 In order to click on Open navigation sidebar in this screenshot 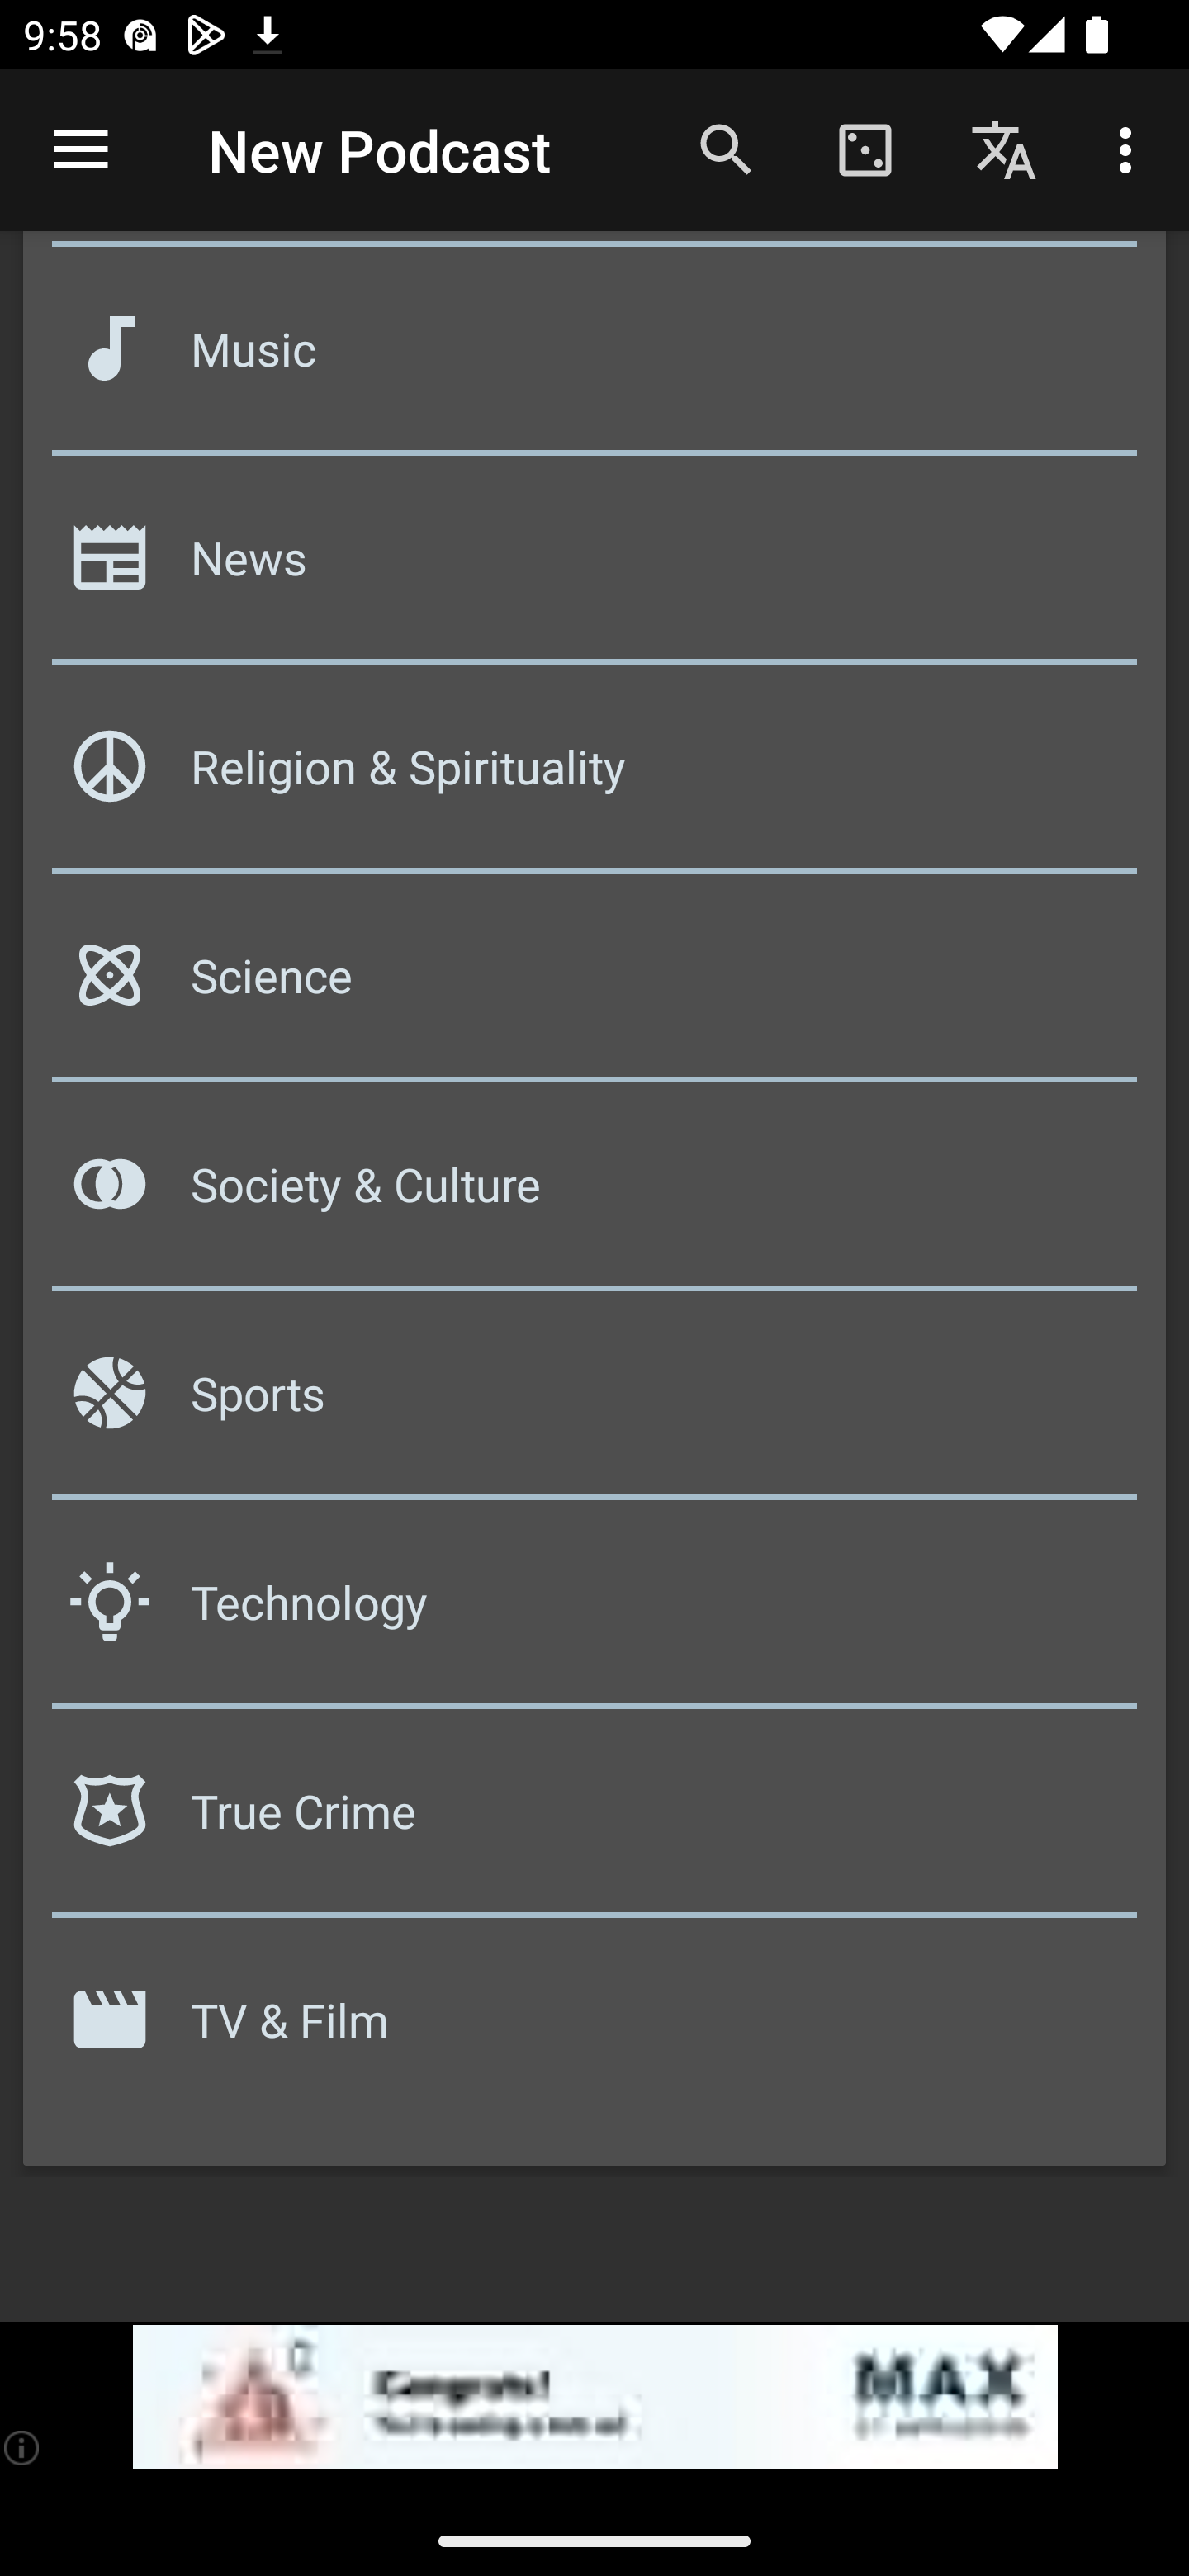, I will do `click(81, 150)`.